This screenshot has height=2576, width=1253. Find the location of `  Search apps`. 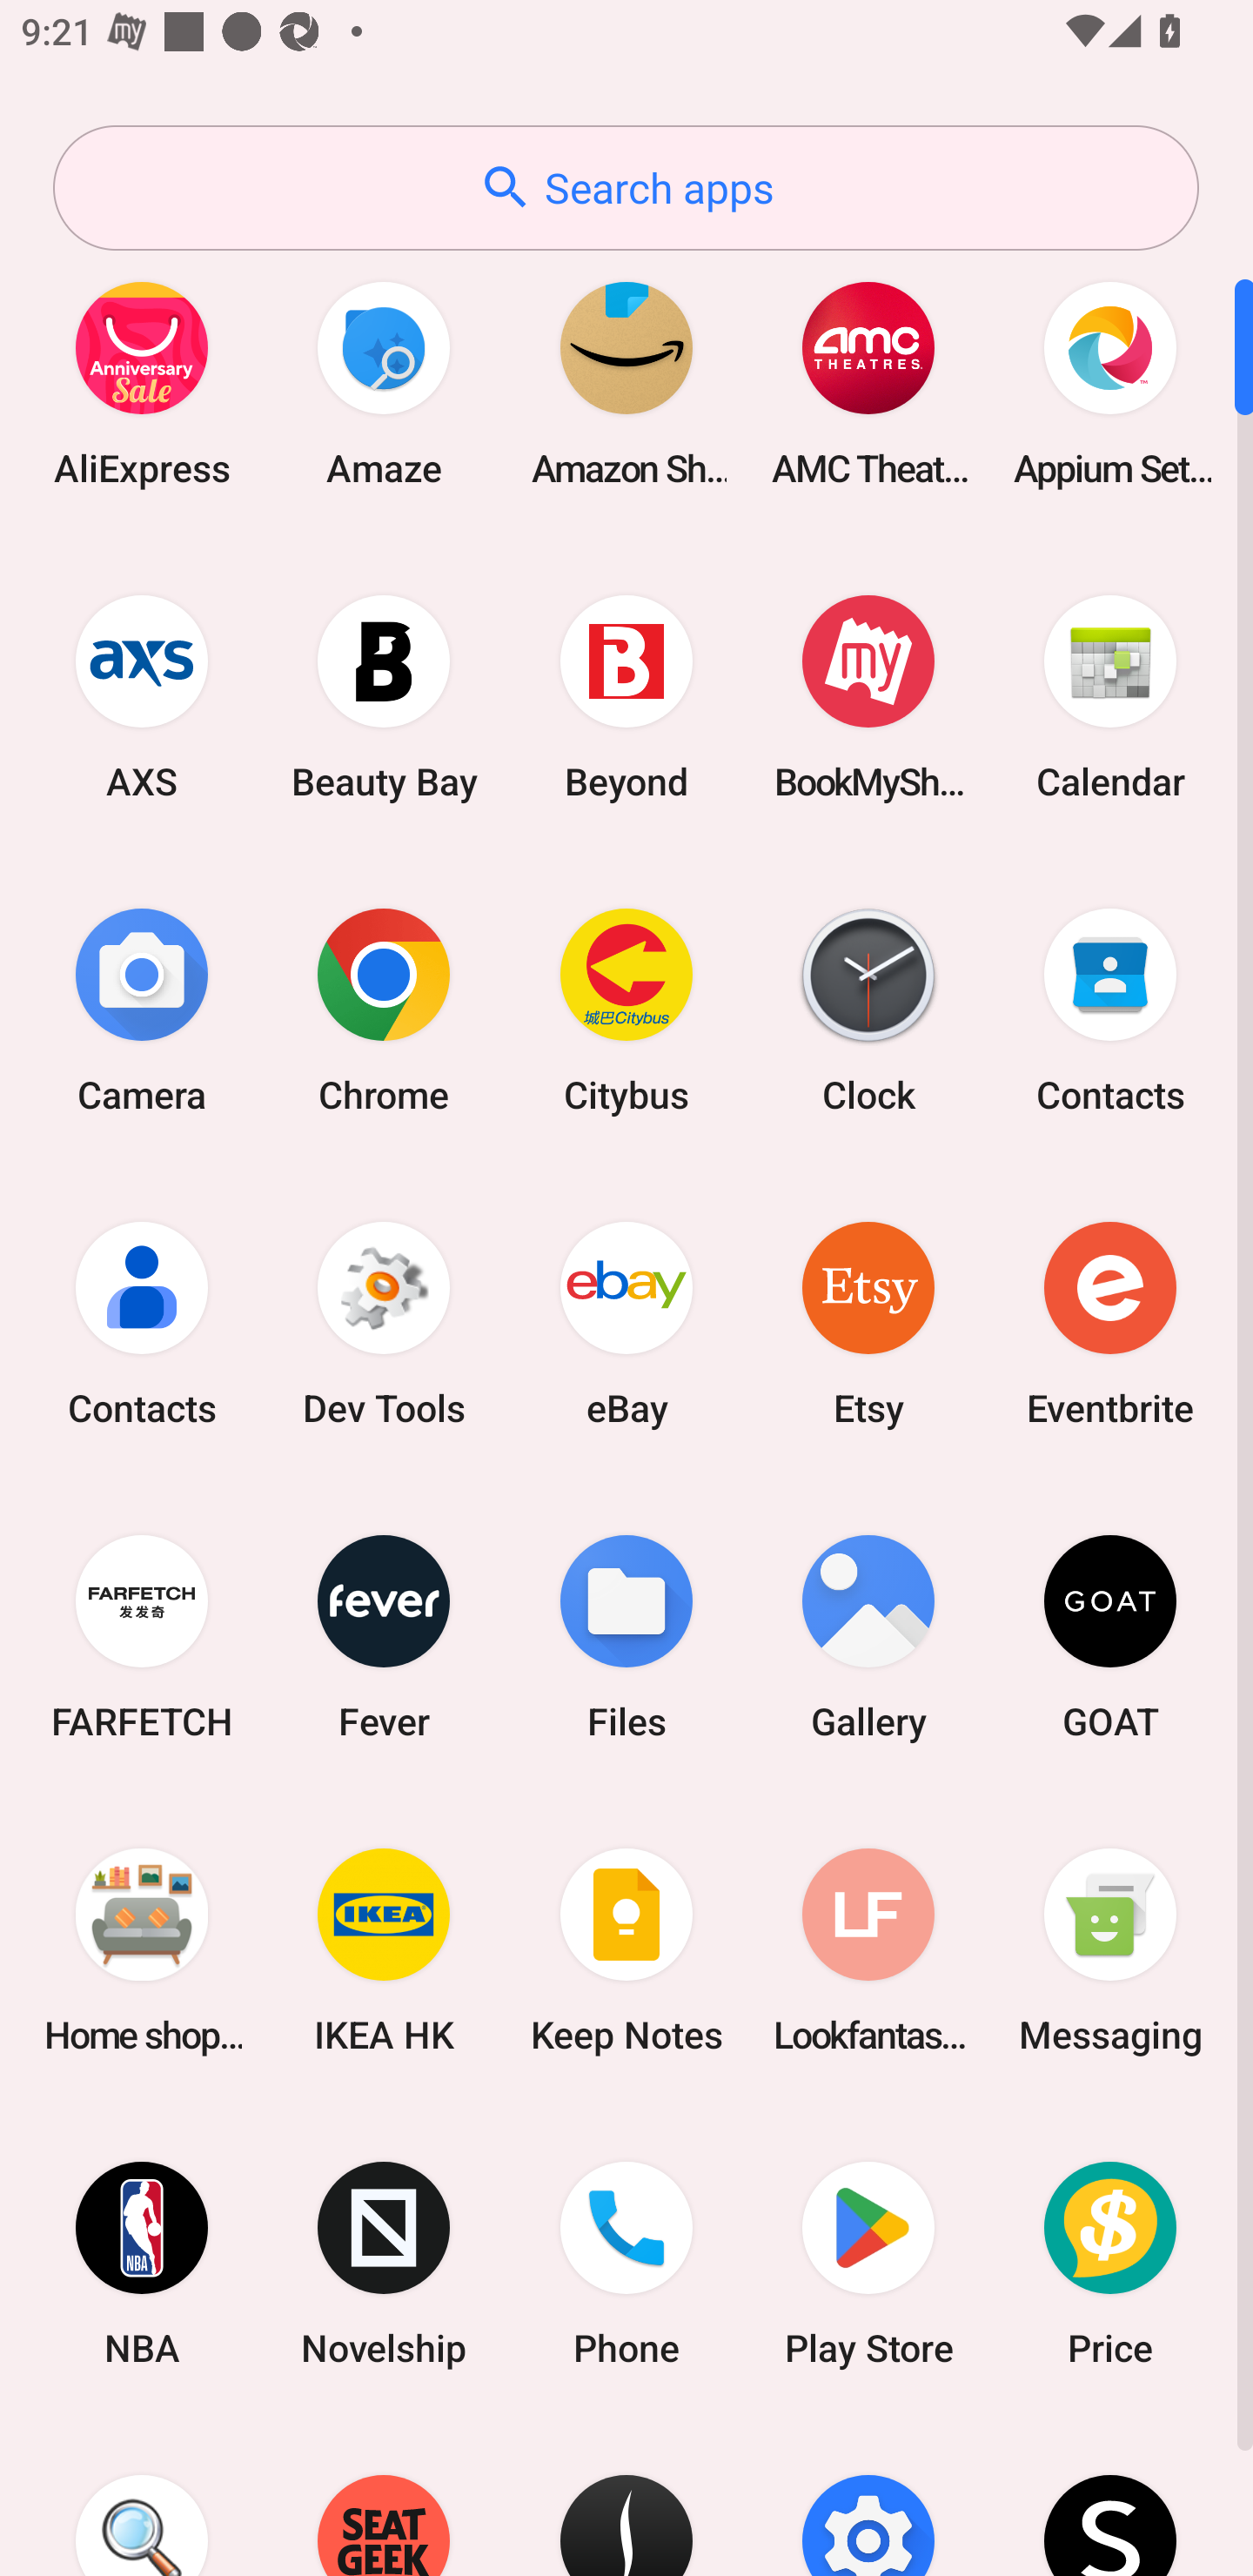

  Search apps is located at coordinates (626, 188).